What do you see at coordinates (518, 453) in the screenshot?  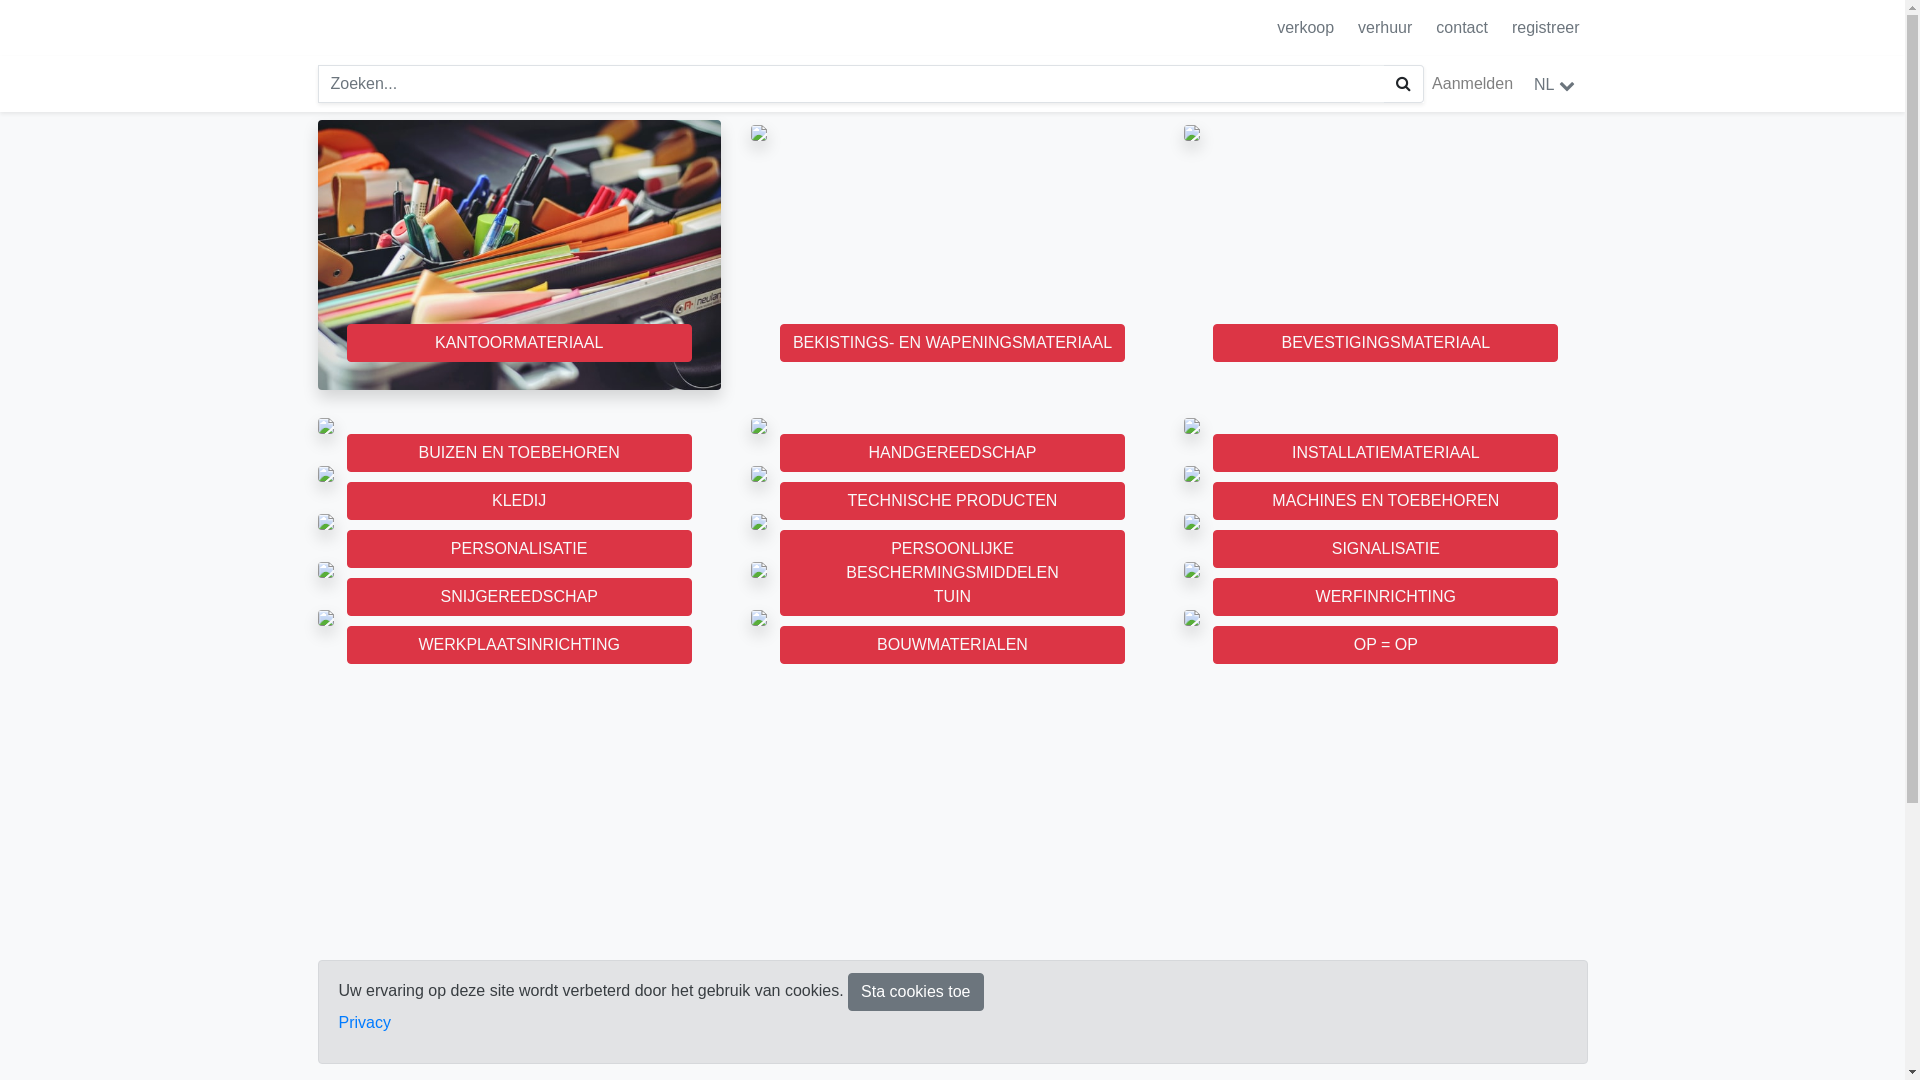 I see `BUIZEN EN TOEBEHOREN` at bounding box center [518, 453].